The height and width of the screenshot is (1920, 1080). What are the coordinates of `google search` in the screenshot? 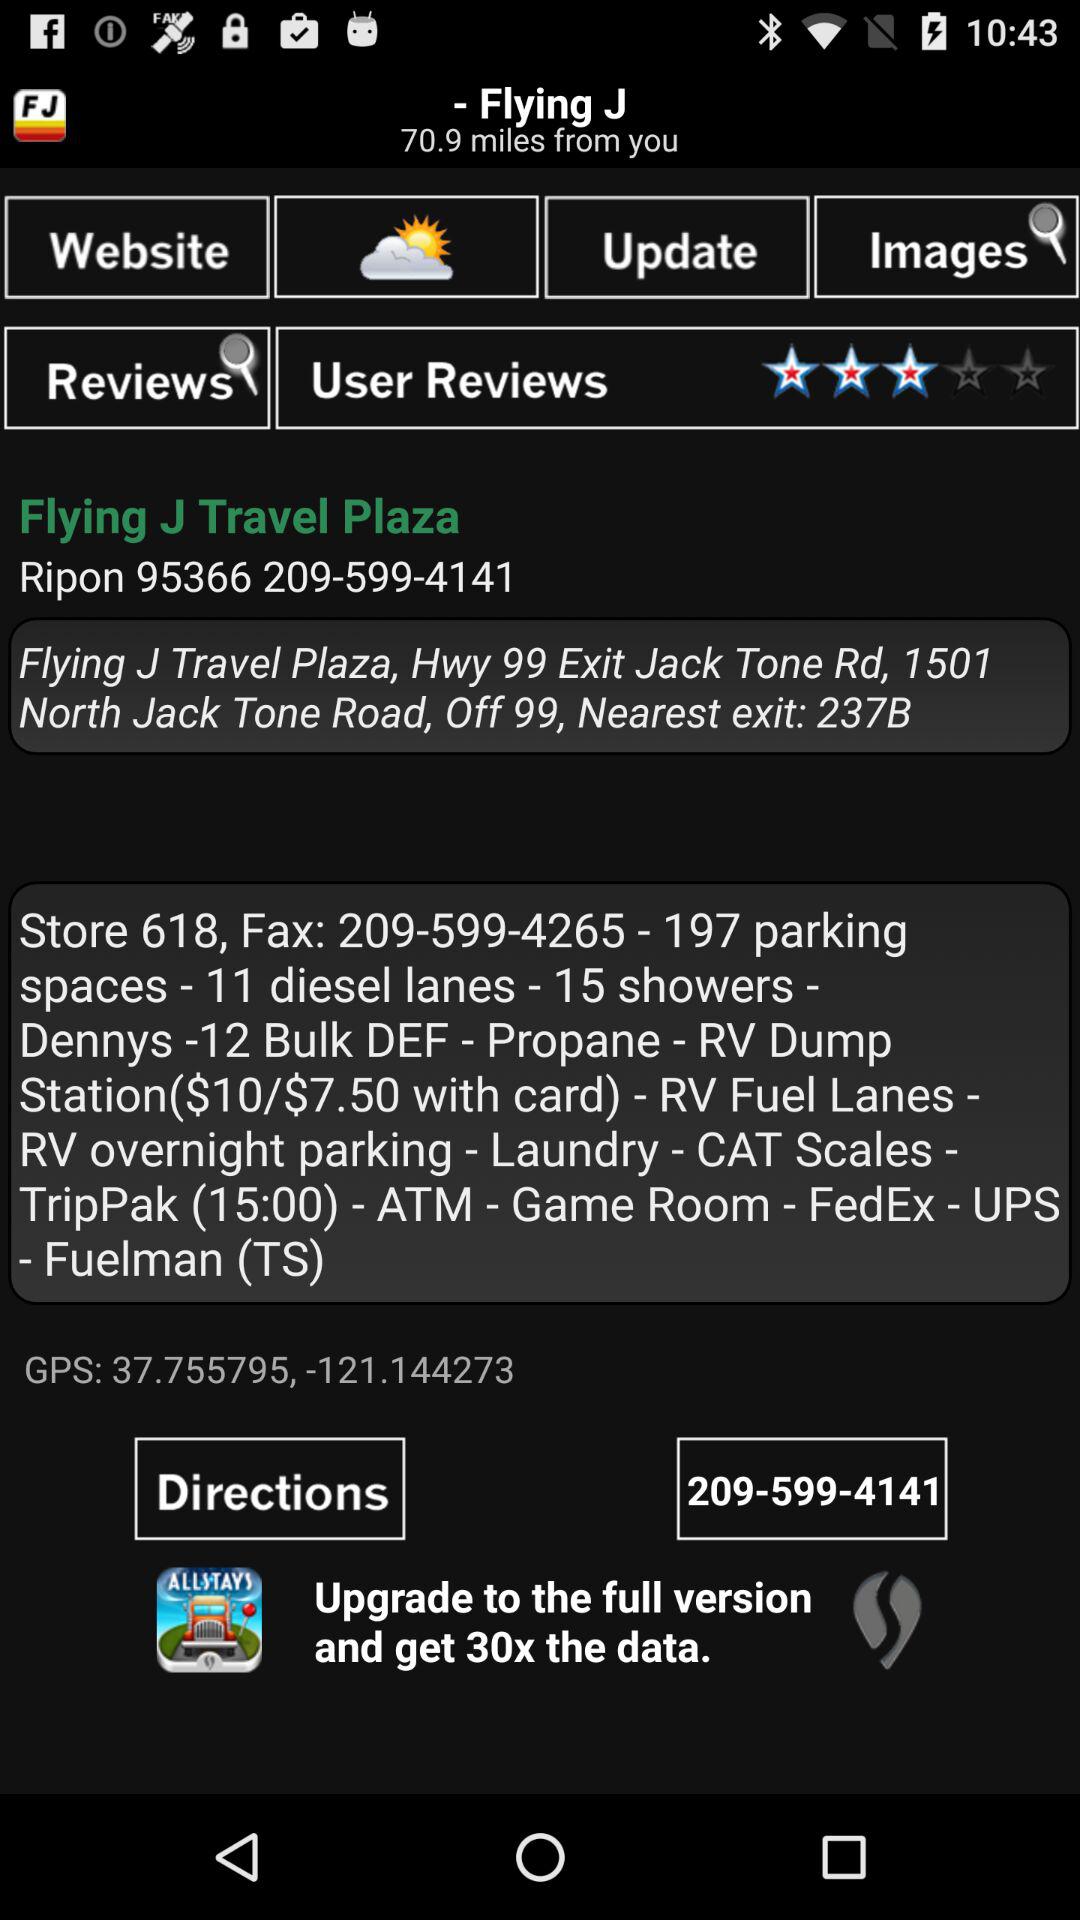 It's located at (136, 246).